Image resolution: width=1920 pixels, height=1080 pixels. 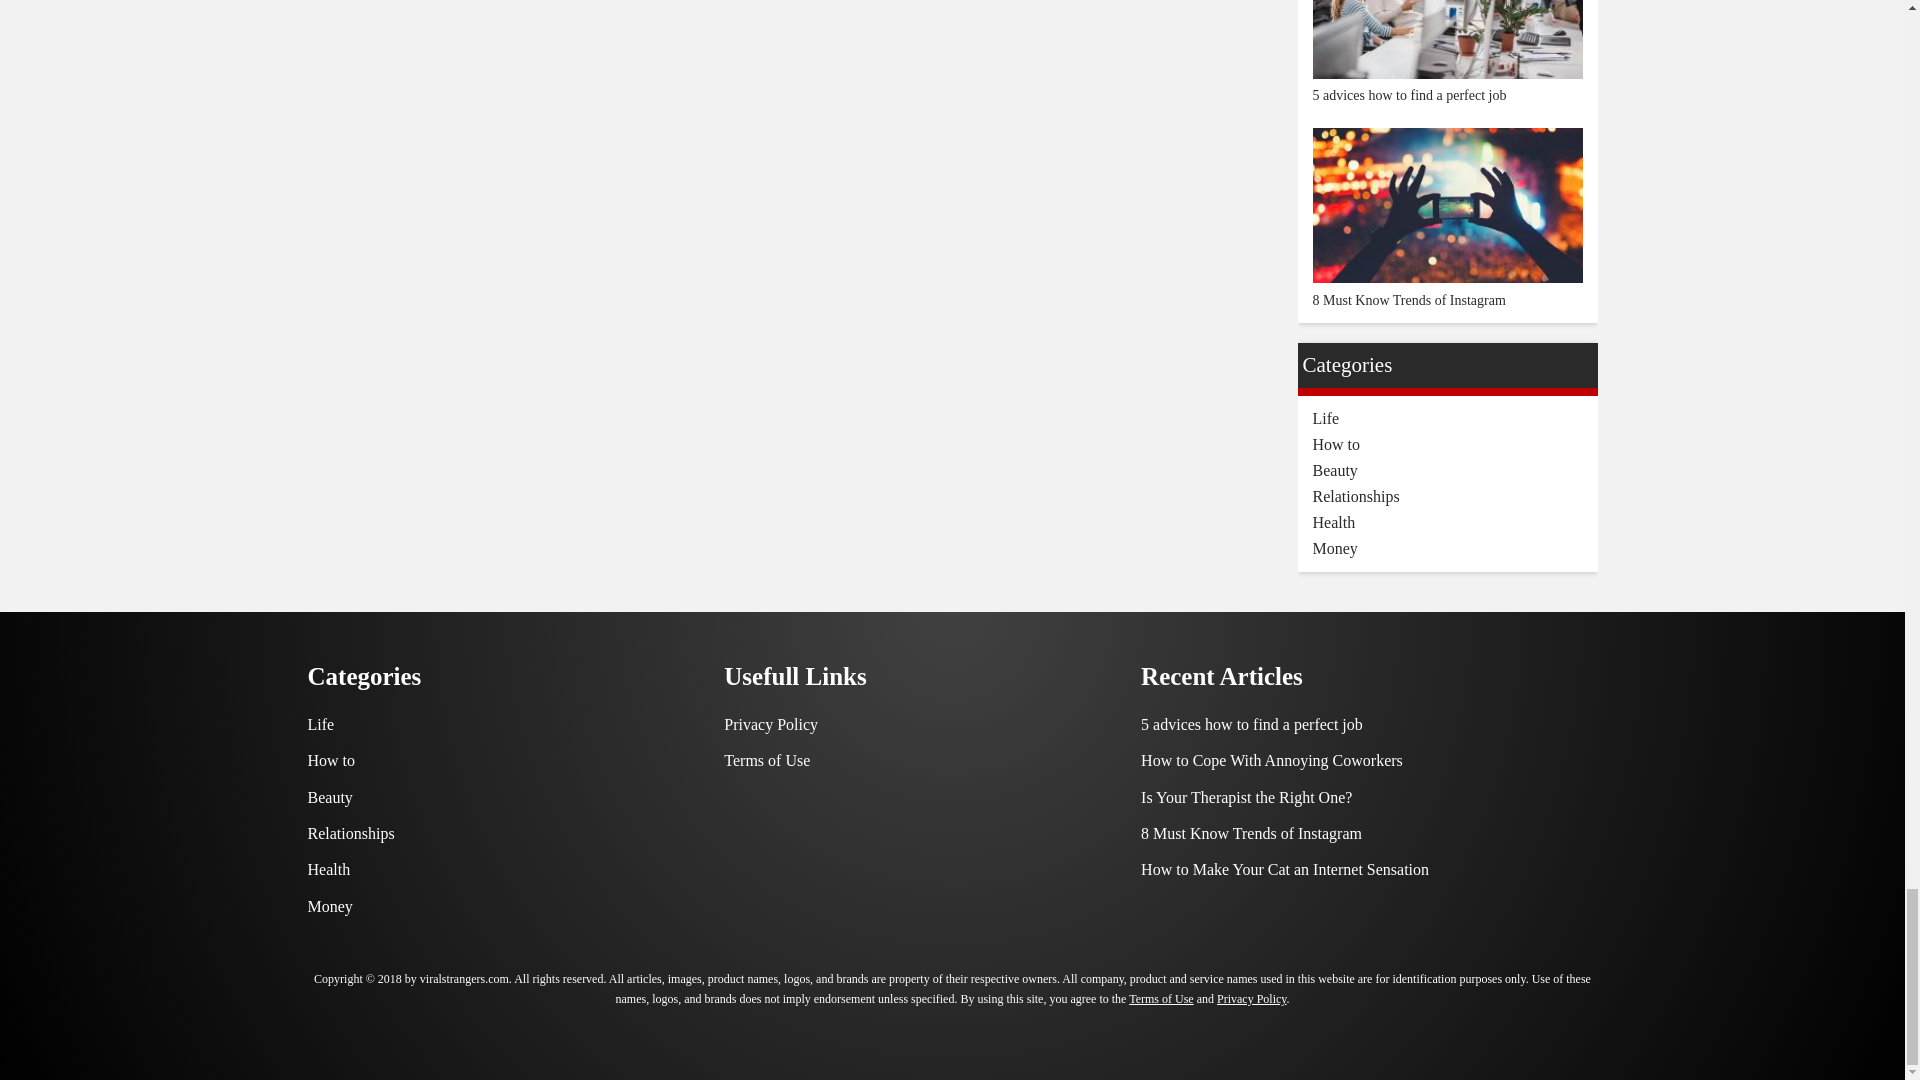 What do you see at coordinates (1246, 797) in the screenshot?
I see `Is Your Therapist the Right One?` at bounding box center [1246, 797].